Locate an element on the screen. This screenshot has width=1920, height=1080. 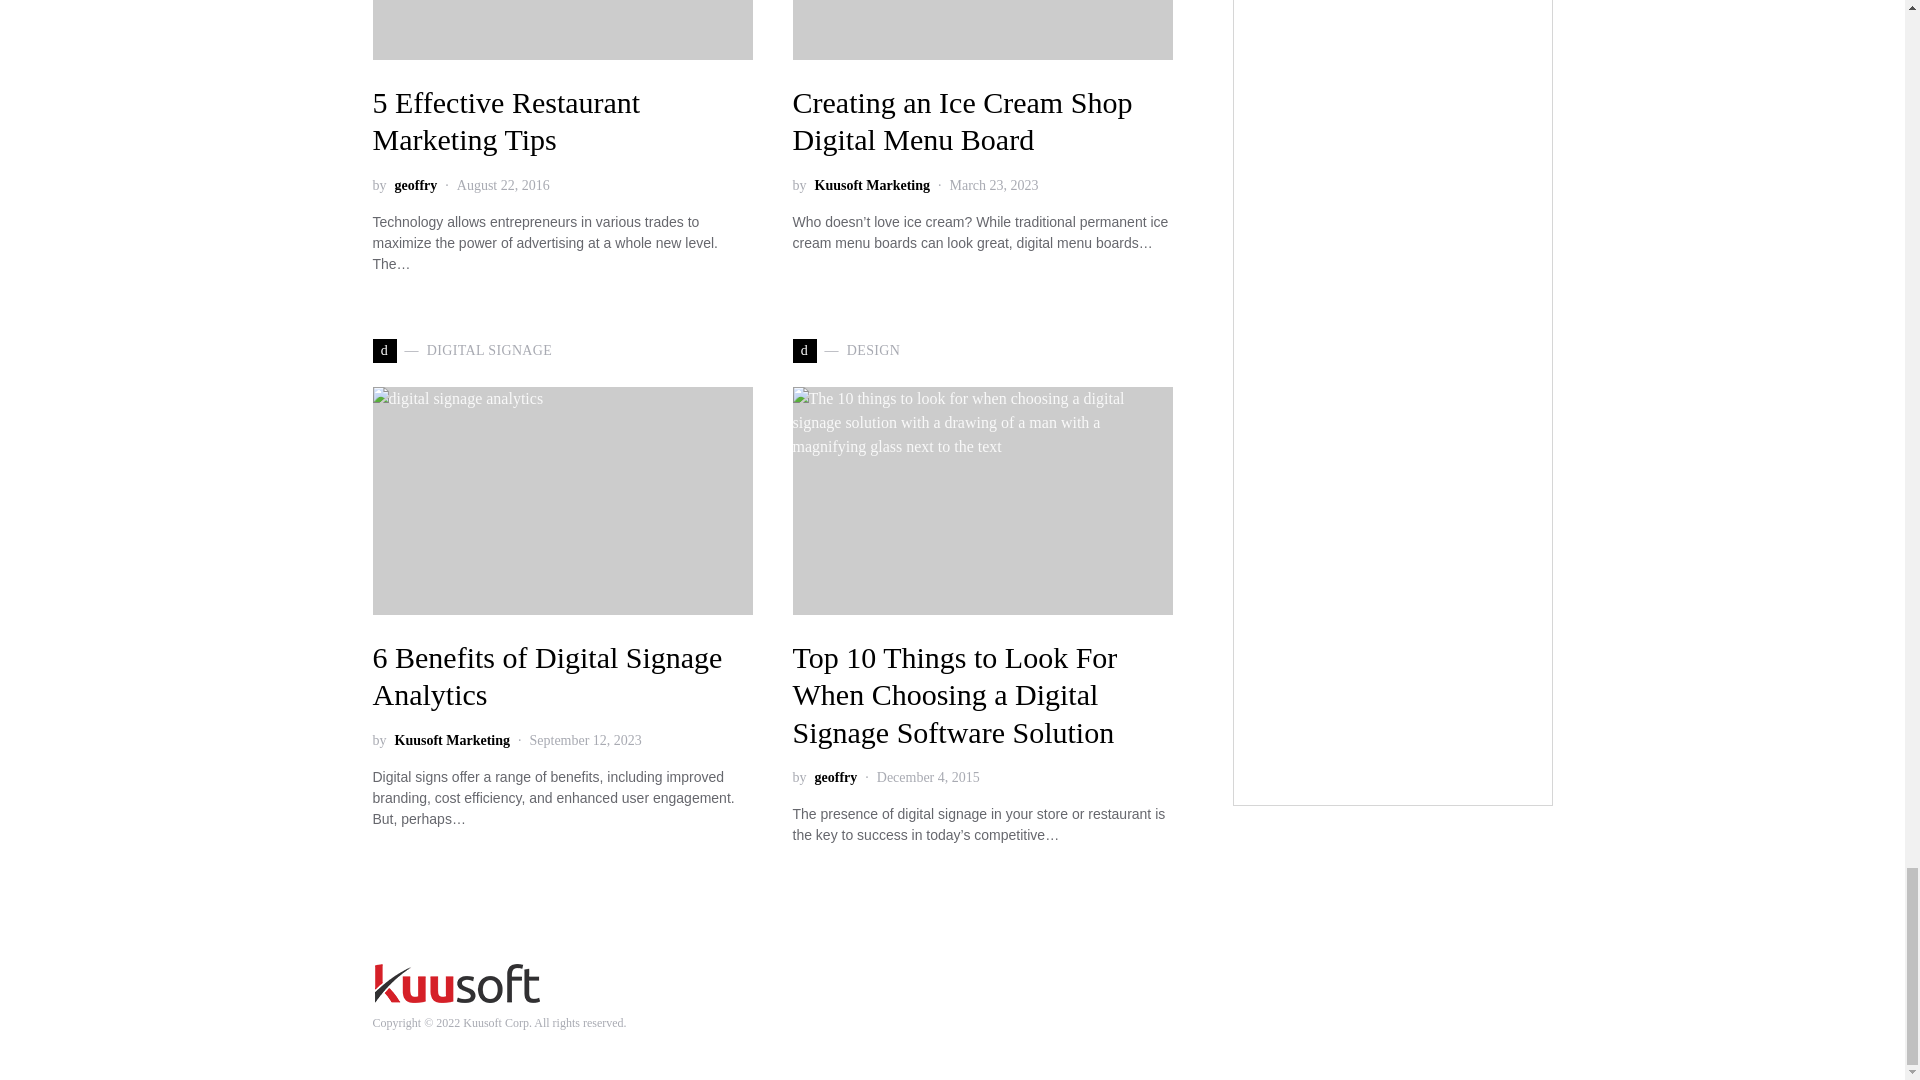
View all posts by Kuusoft Marketing is located at coordinates (872, 184).